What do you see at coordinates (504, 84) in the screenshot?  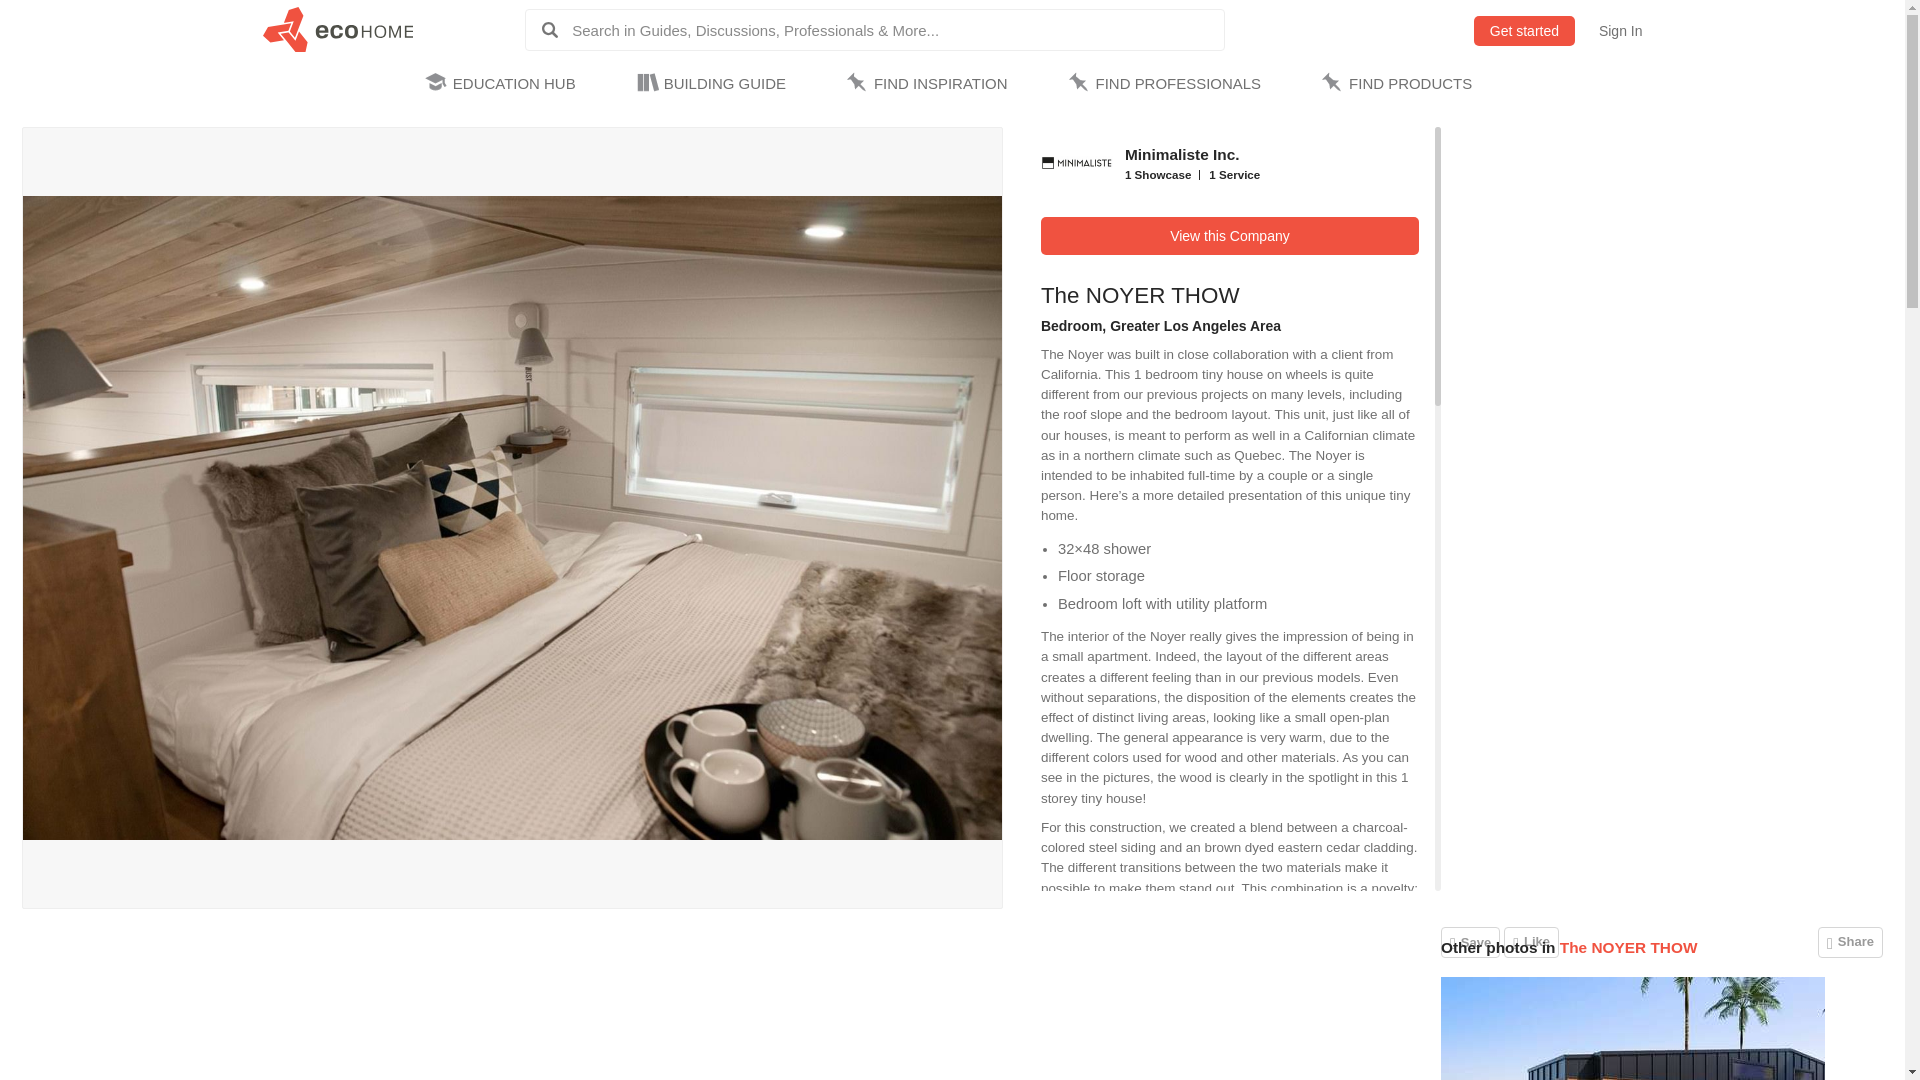 I see `EDUCATION HUB` at bounding box center [504, 84].